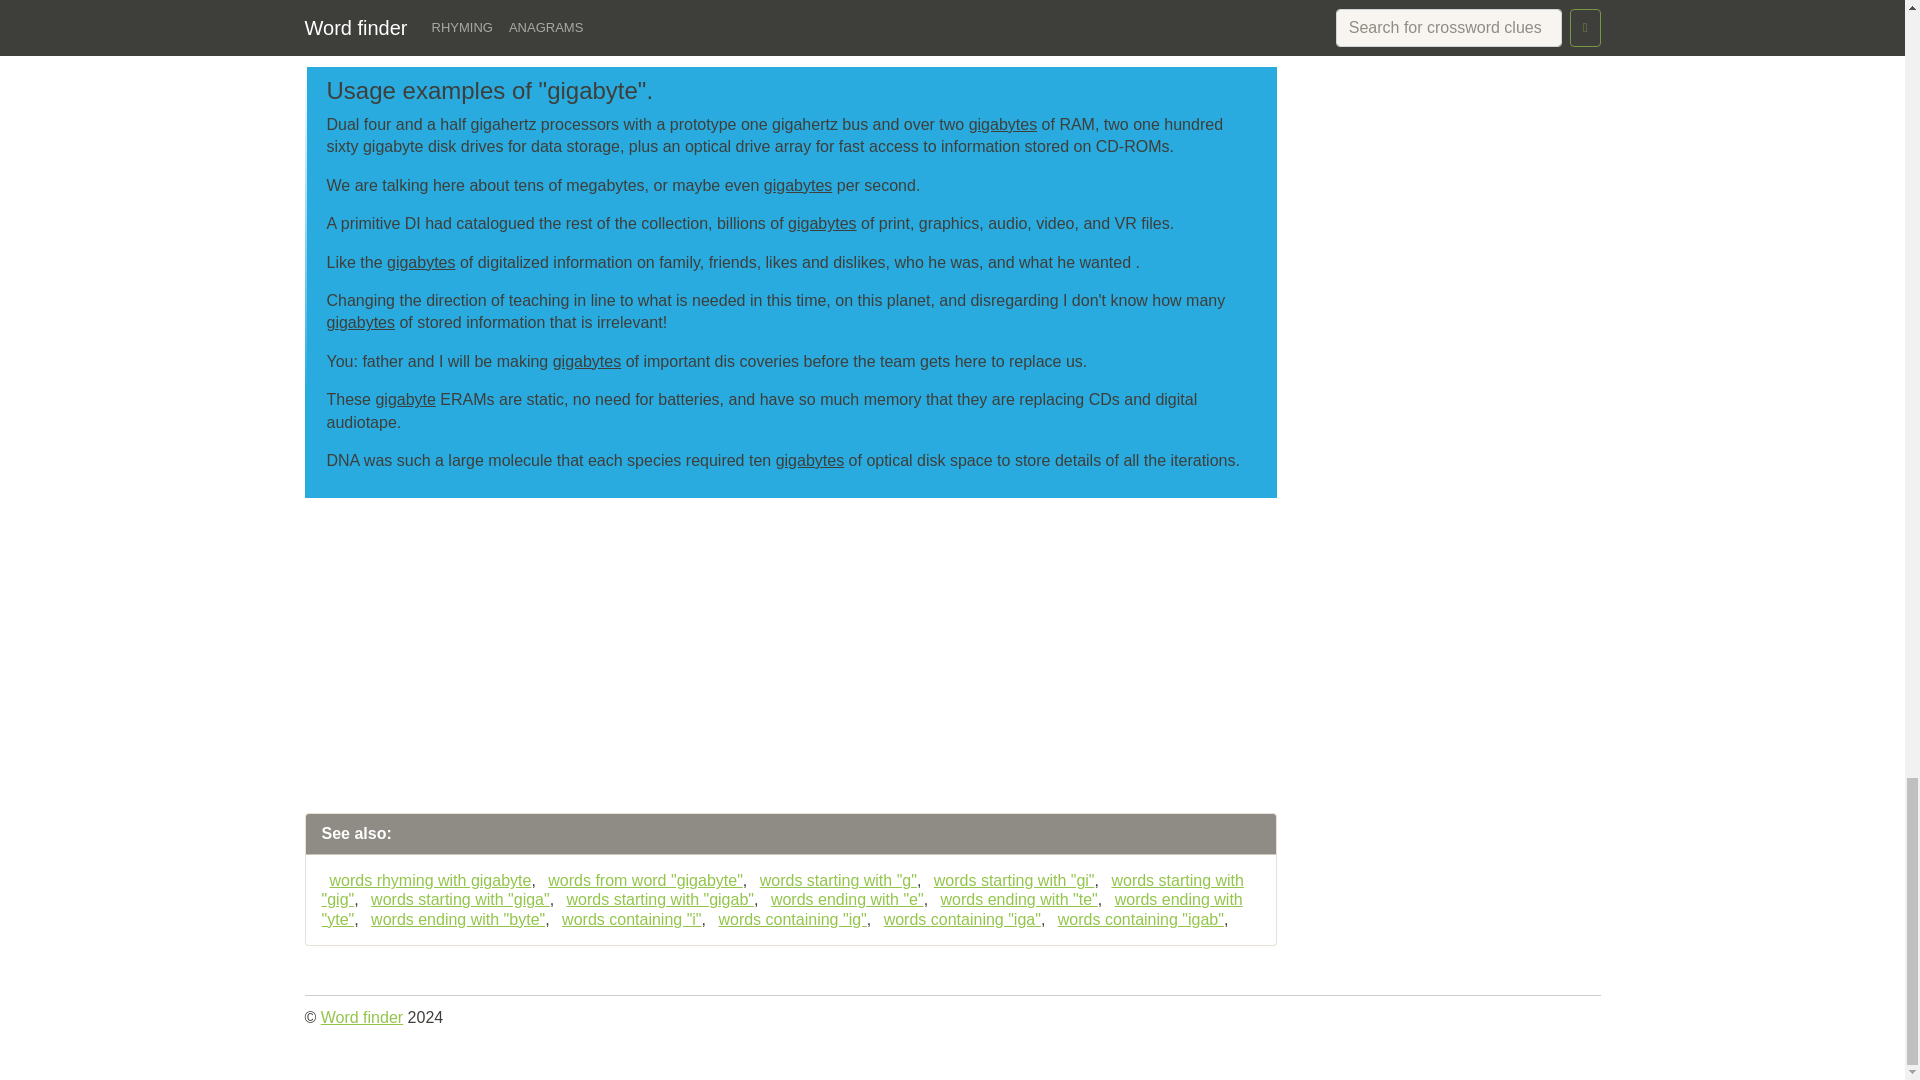  What do you see at coordinates (641, 880) in the screenshot?
I see `words from word "gigabyte"` at bounding box center [641, 880].